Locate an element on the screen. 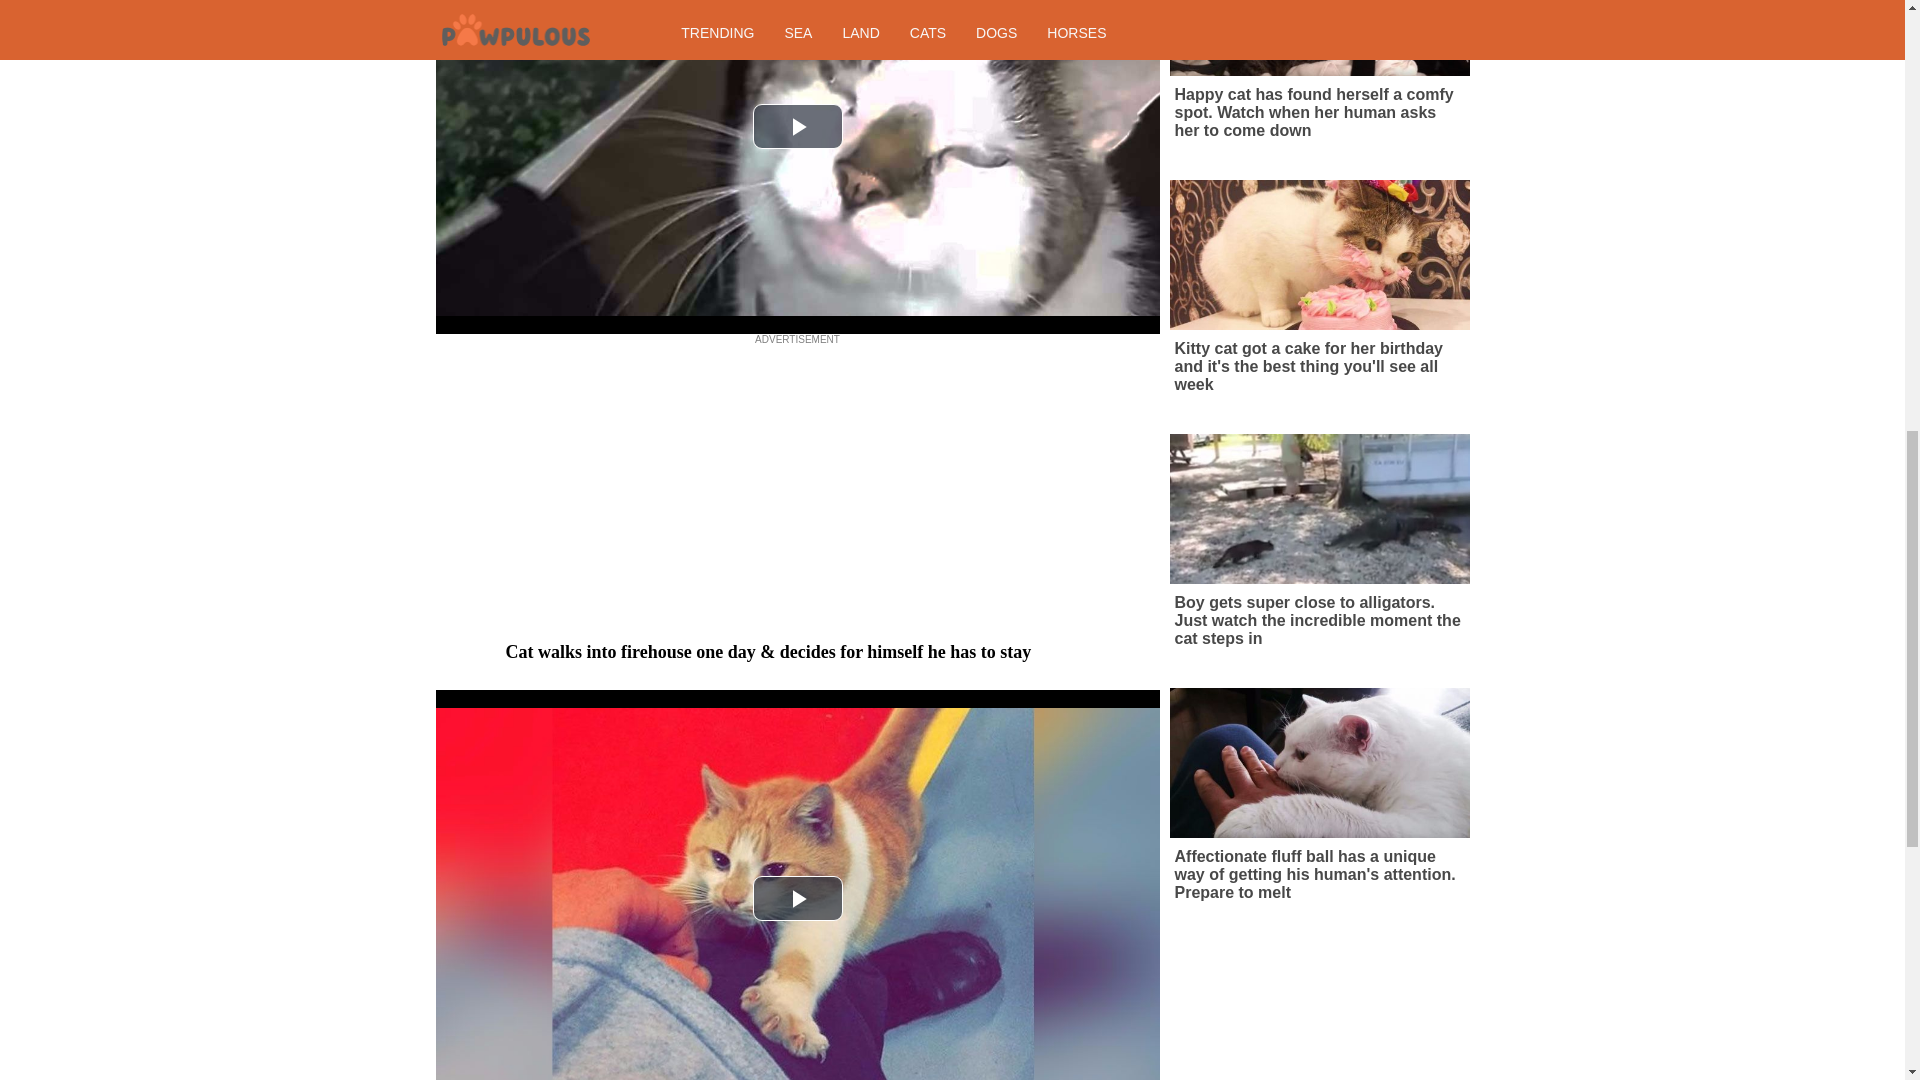  Terms of Use is located at coordinates (924, 82).